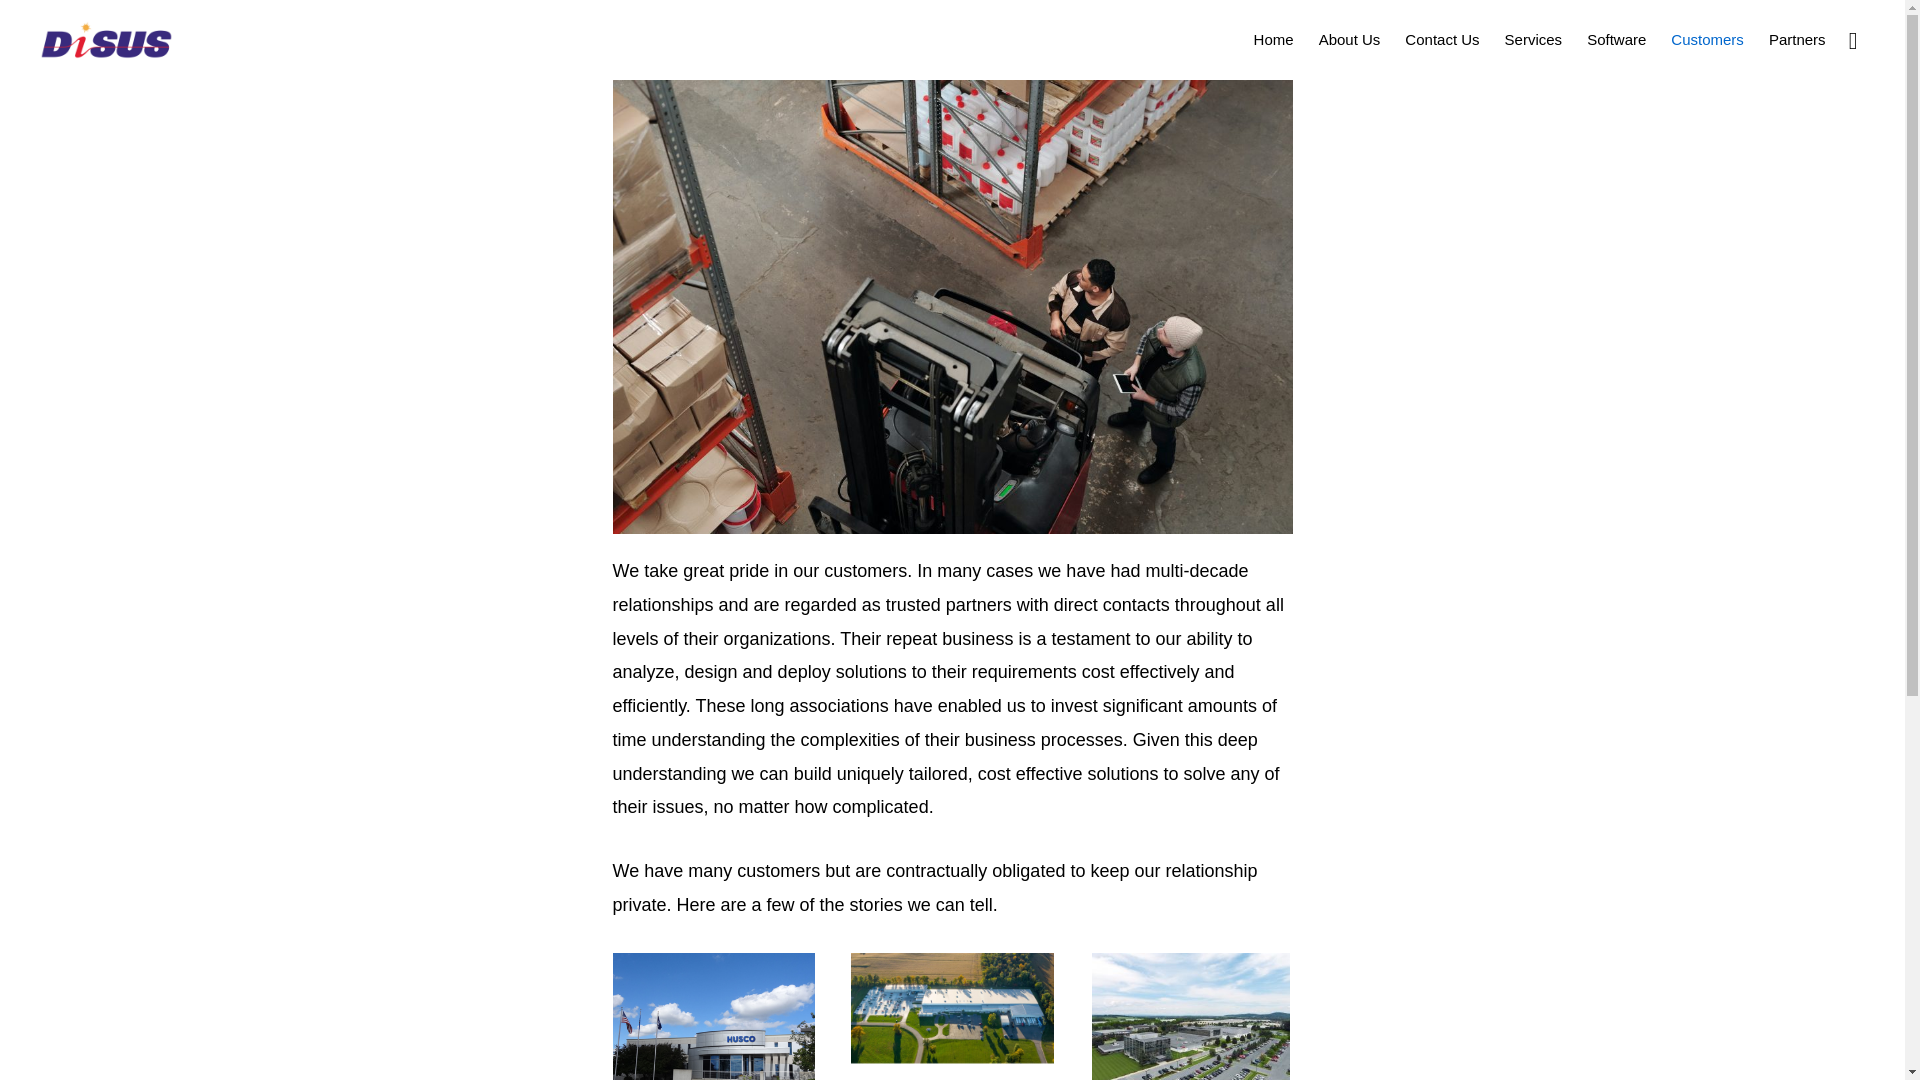  I want to click on Services, so click(1534, 38).